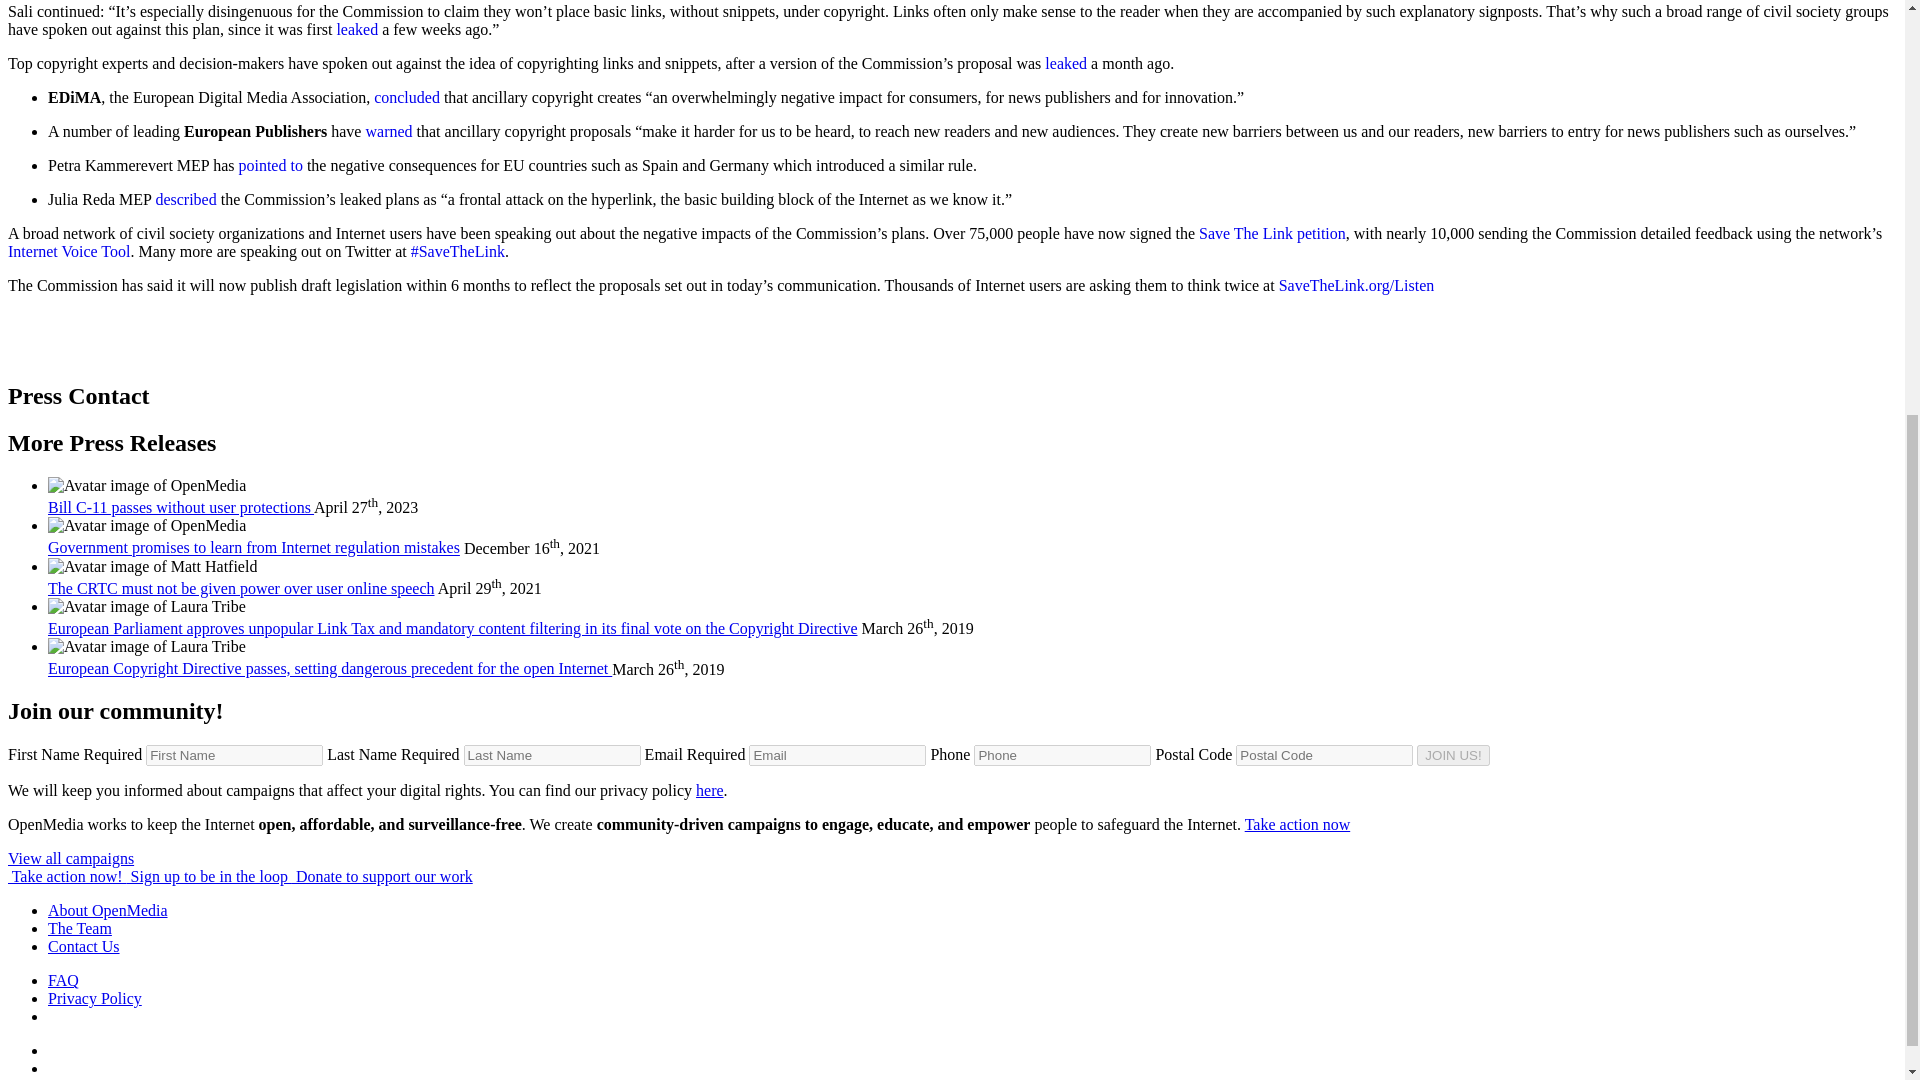  I want to click on warned, so click(388, 132).